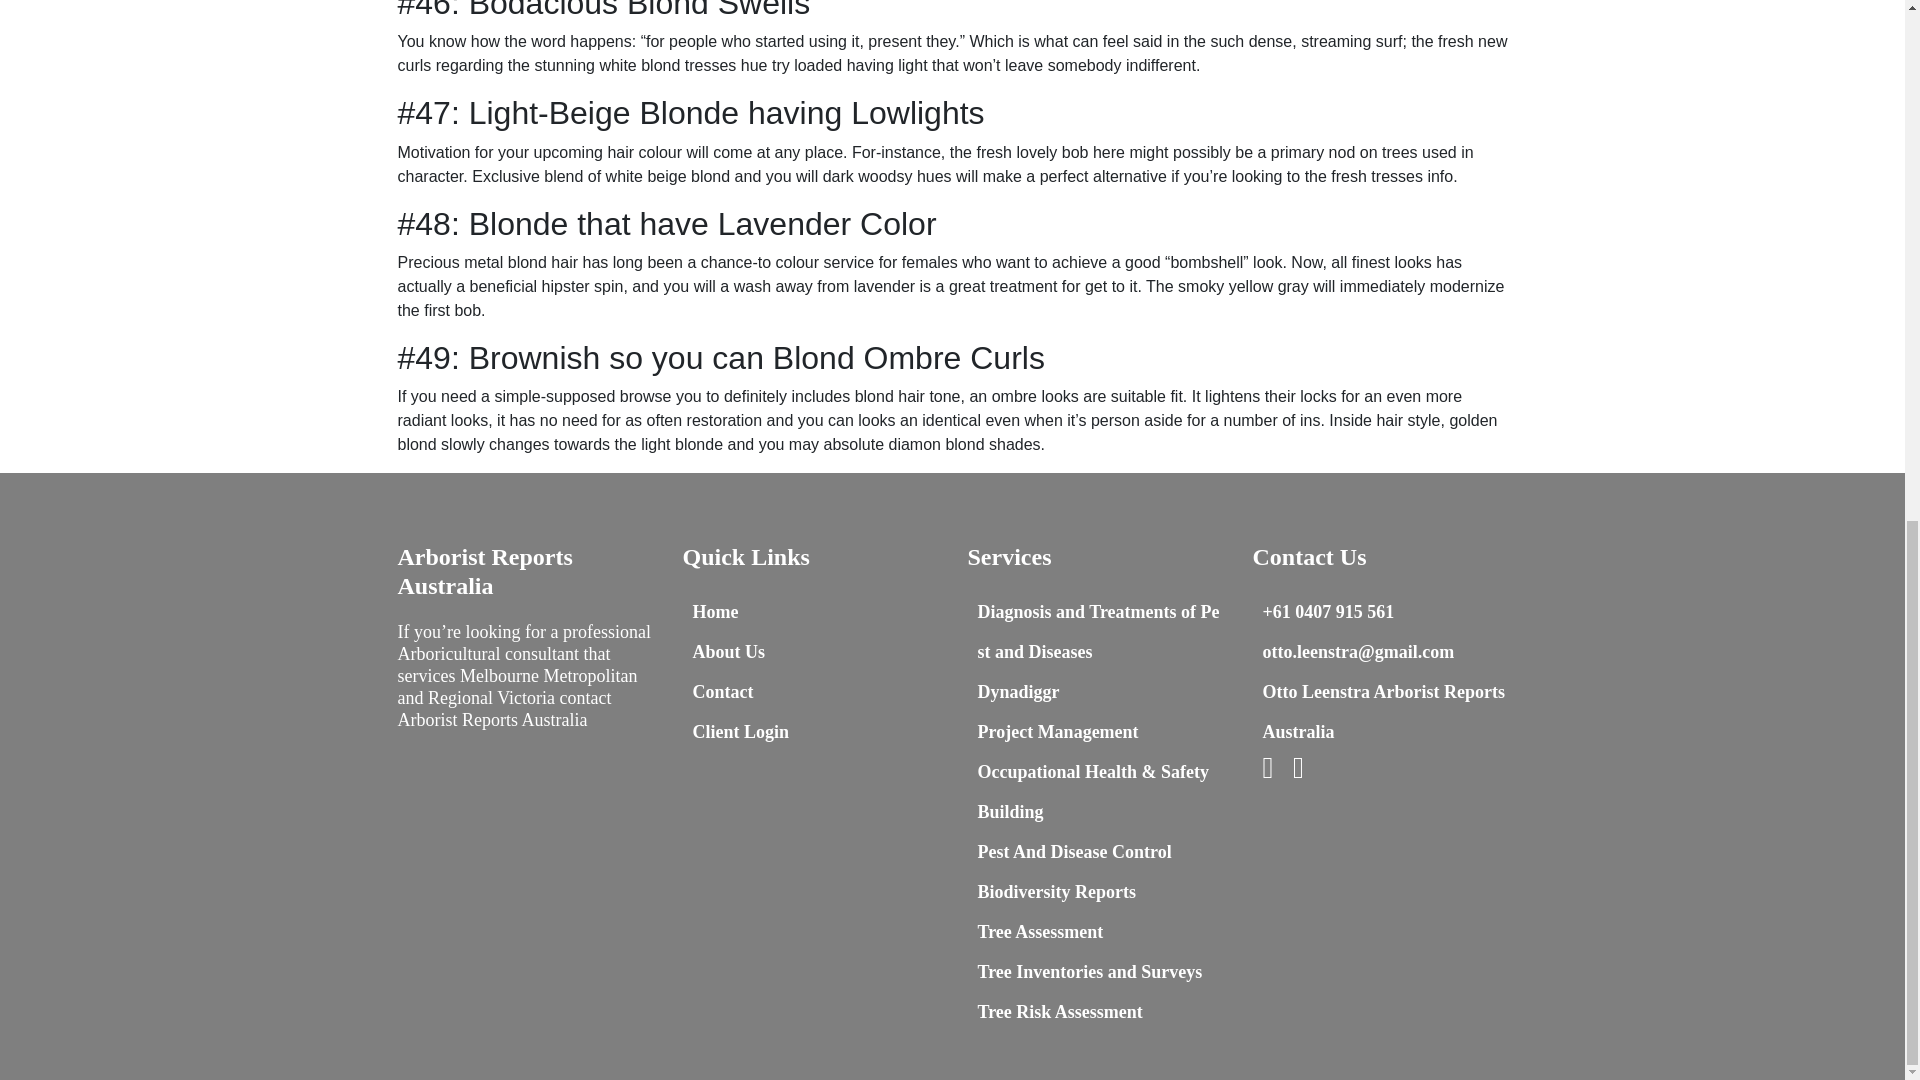 The width and height of the screenshot is (1920, 1080). Describe the element at coordinates (1090, 972) in the screenshot. I see `Tree Inventories and Surveys` at that location.